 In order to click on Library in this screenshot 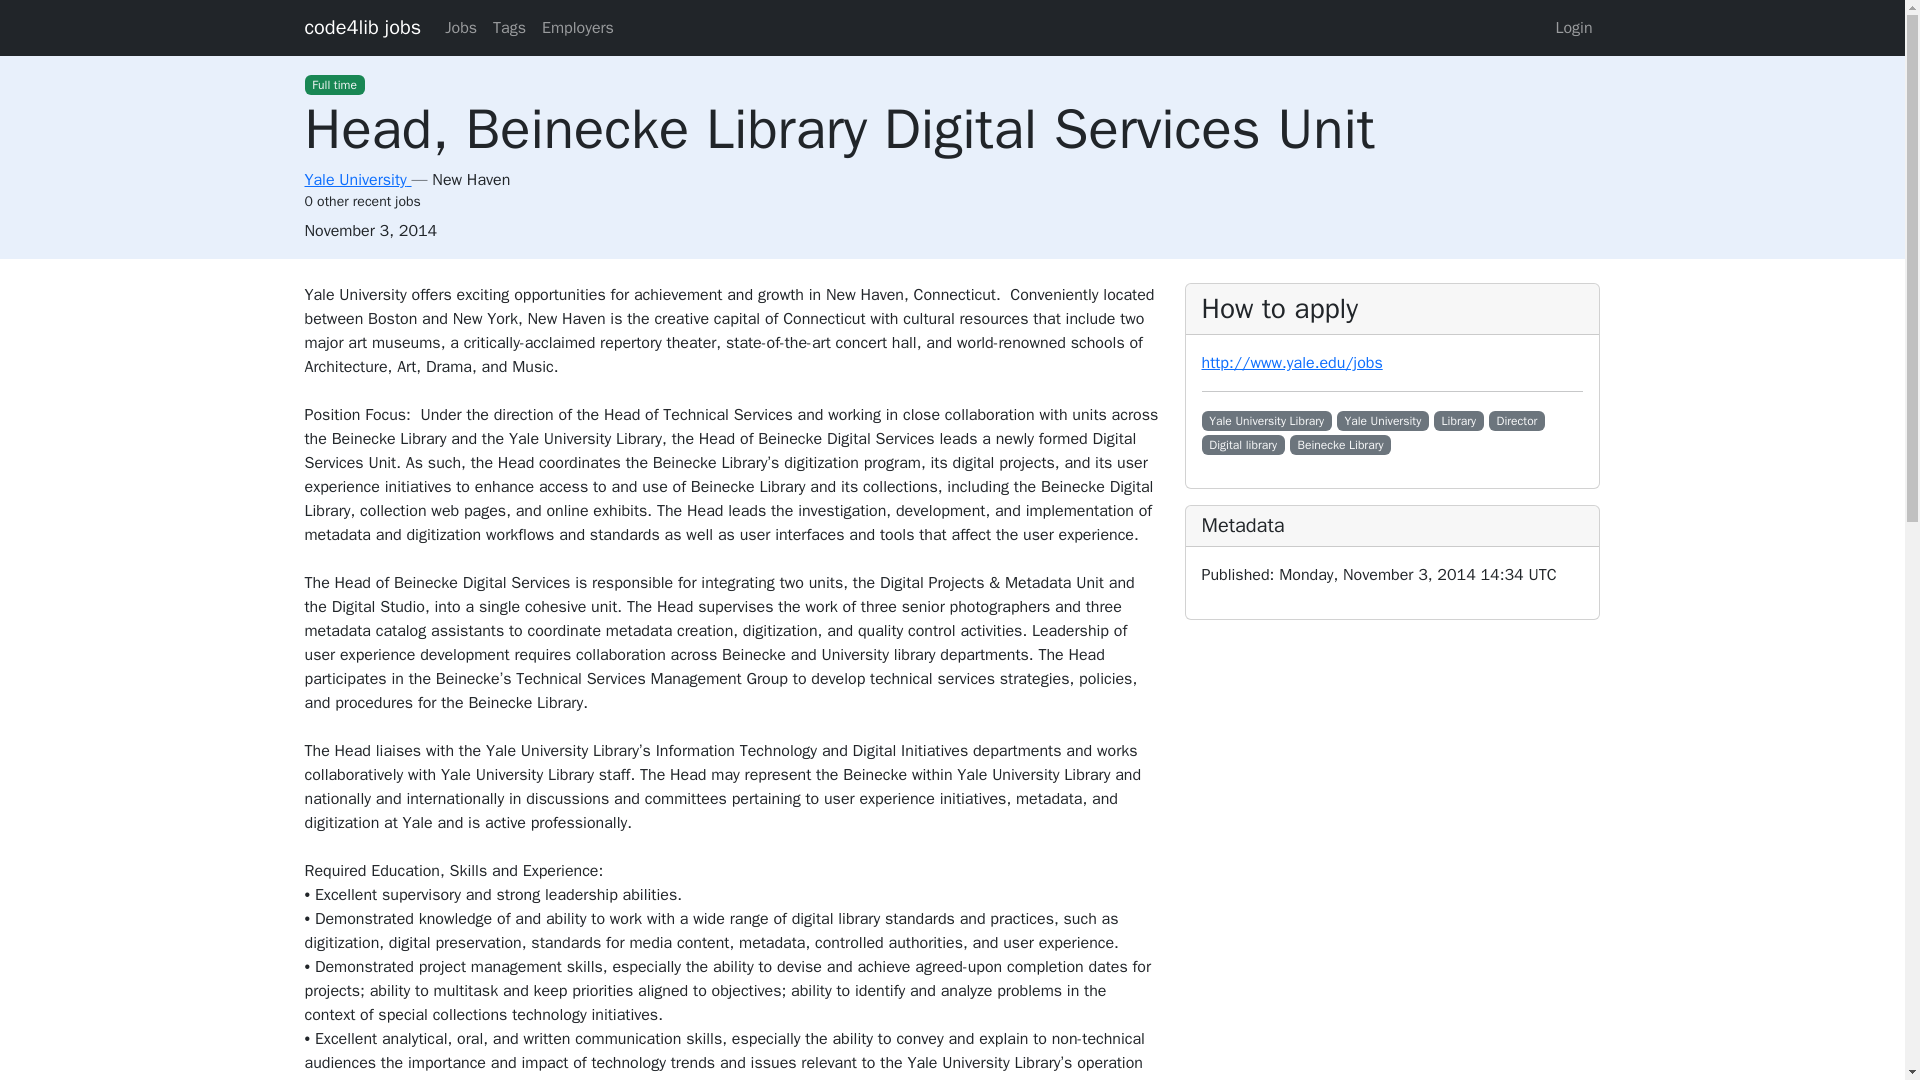, I will do `click(1459, 420)`.